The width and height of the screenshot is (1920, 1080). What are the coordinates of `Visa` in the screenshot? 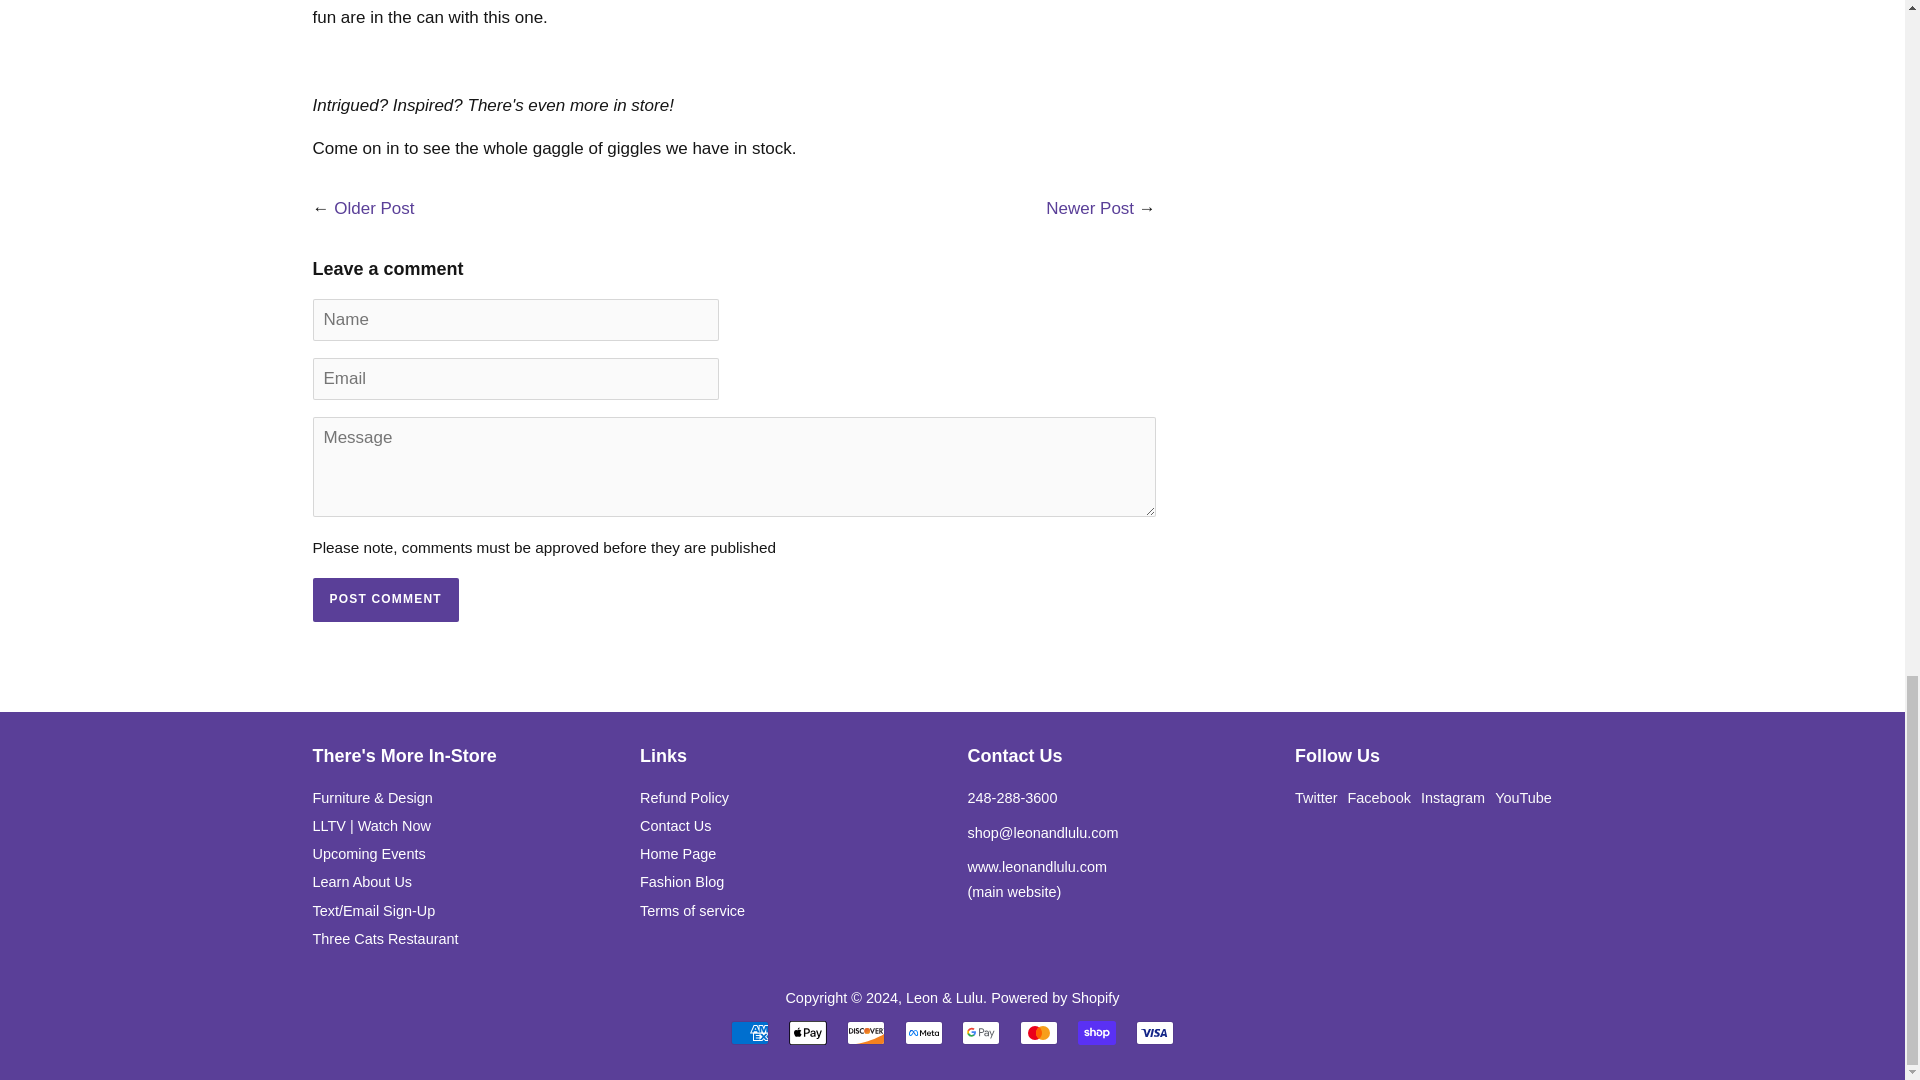 It's located at (1154, 1032).